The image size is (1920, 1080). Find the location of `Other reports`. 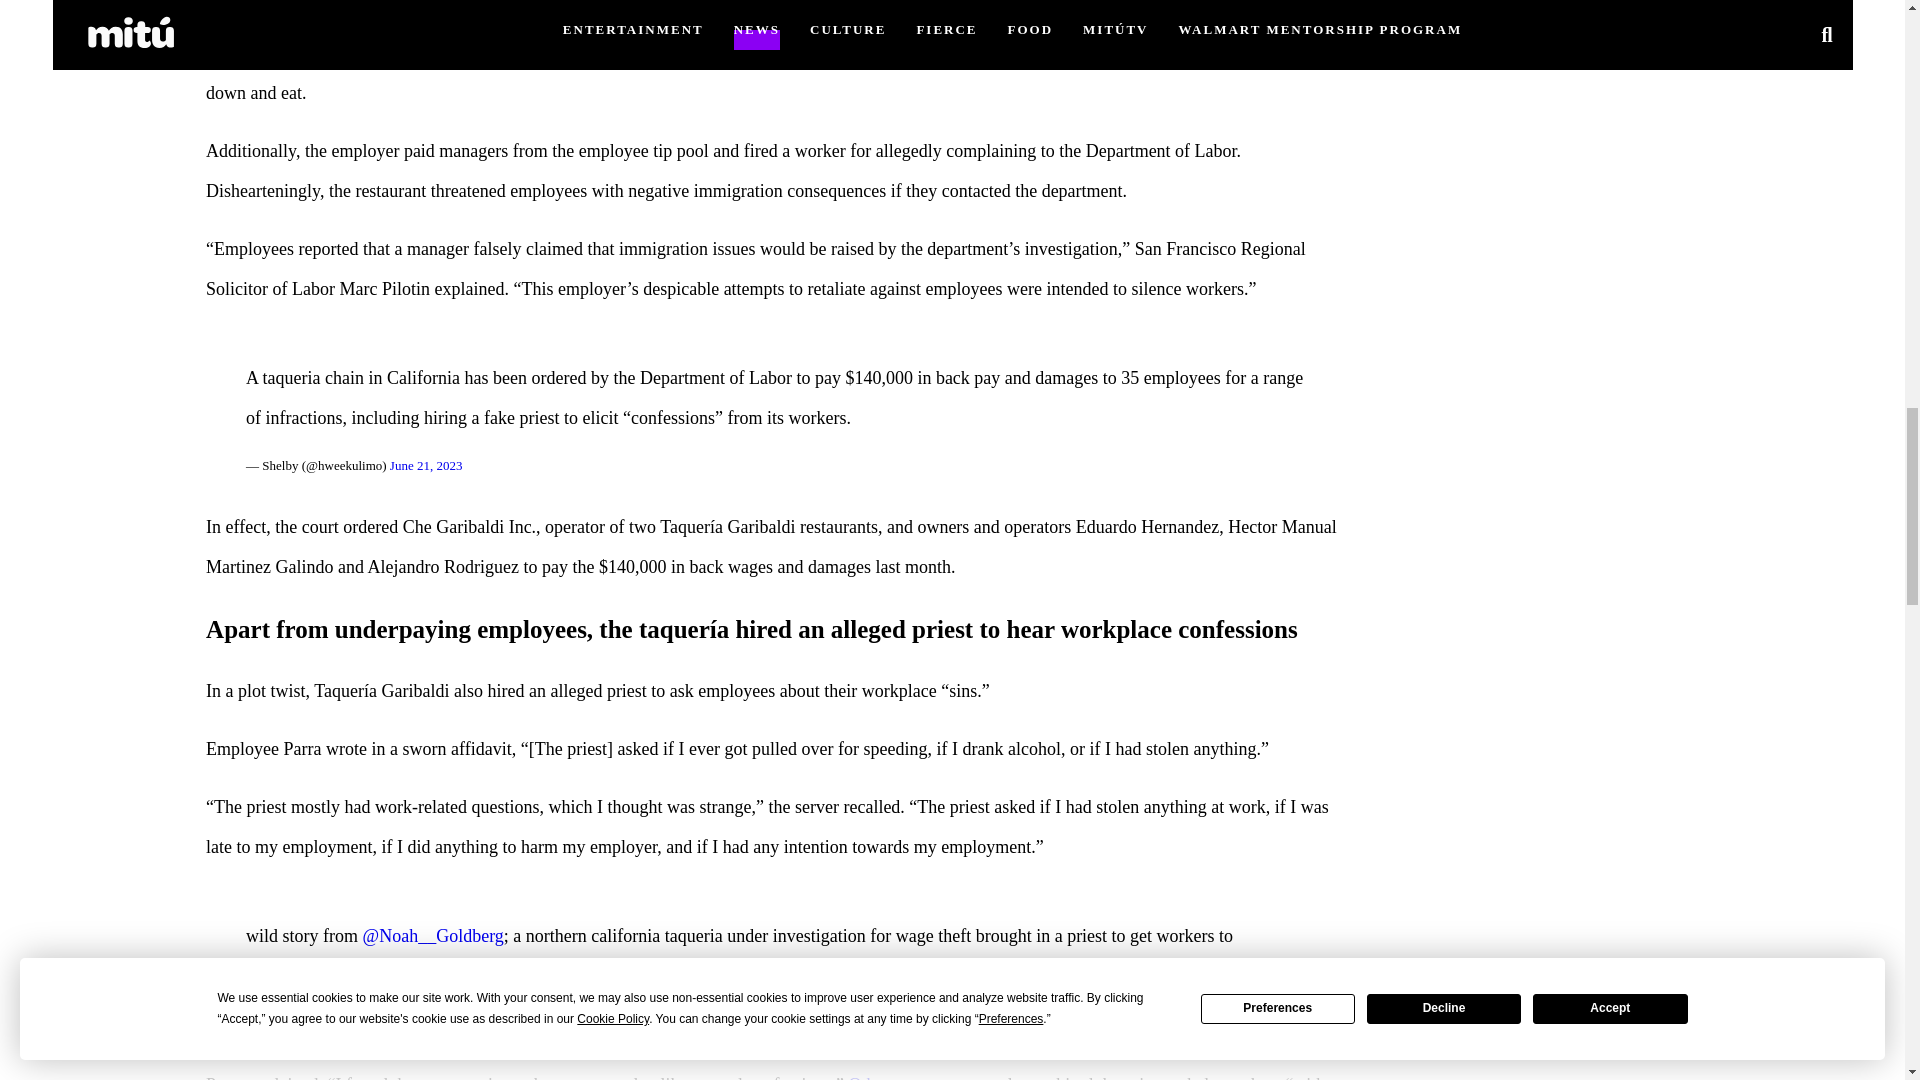

Other reports is located at coordinates (895, 1077).